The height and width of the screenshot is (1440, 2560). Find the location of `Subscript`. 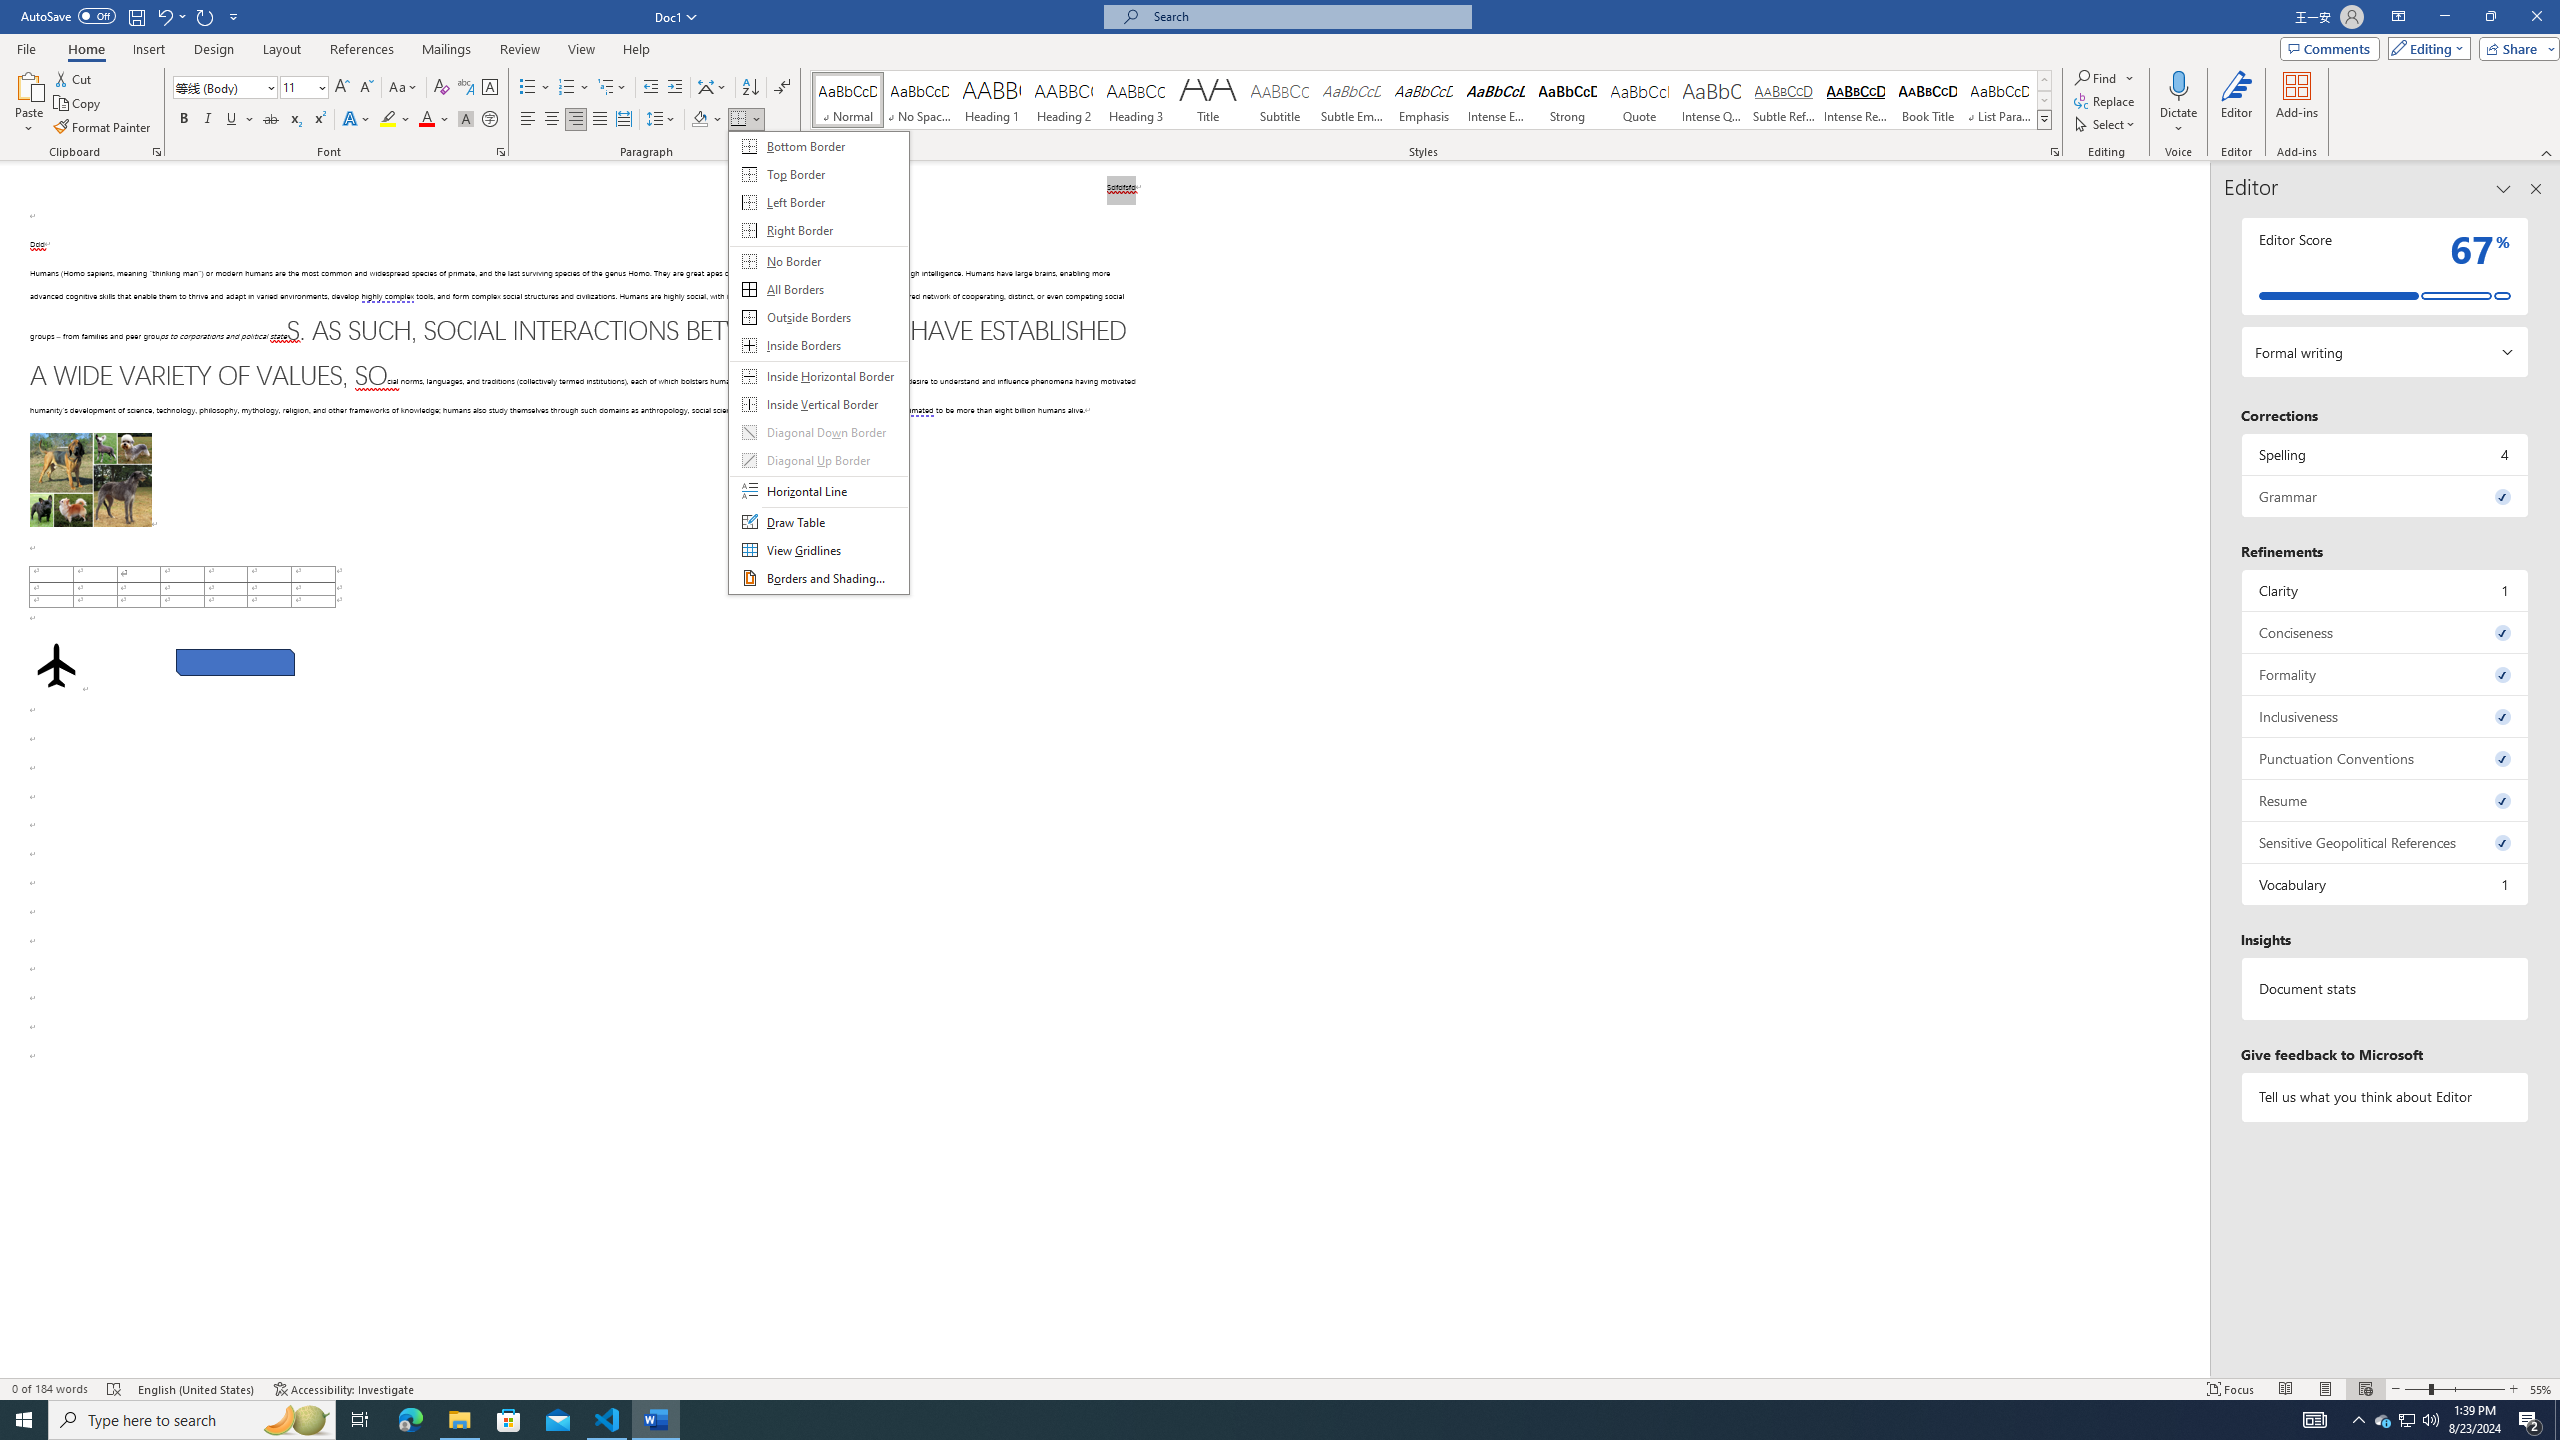

Subscript is located at coordinates (296, 120).